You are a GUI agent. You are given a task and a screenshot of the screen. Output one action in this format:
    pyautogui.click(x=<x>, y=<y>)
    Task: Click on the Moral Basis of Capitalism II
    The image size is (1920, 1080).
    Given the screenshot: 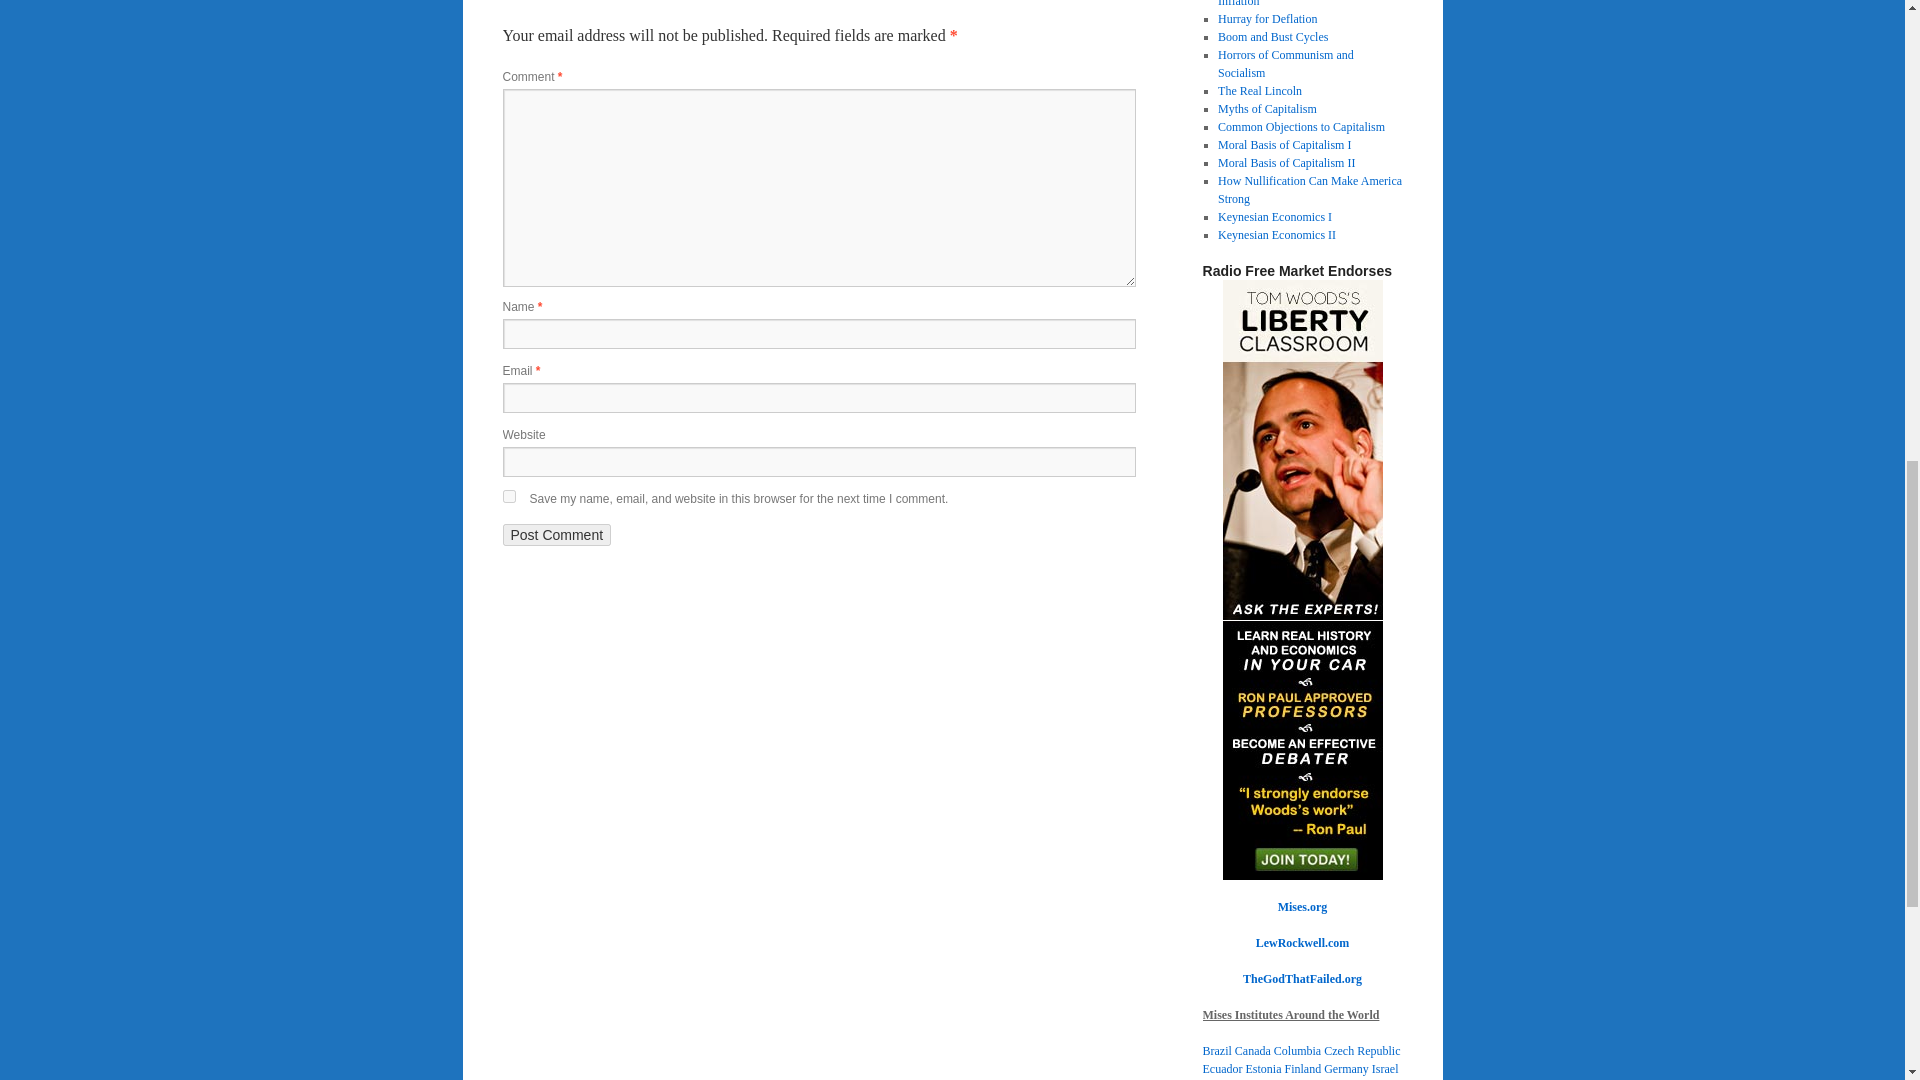 What is the action you would take?
    pyautogui.click(x=1286, y=162)
    